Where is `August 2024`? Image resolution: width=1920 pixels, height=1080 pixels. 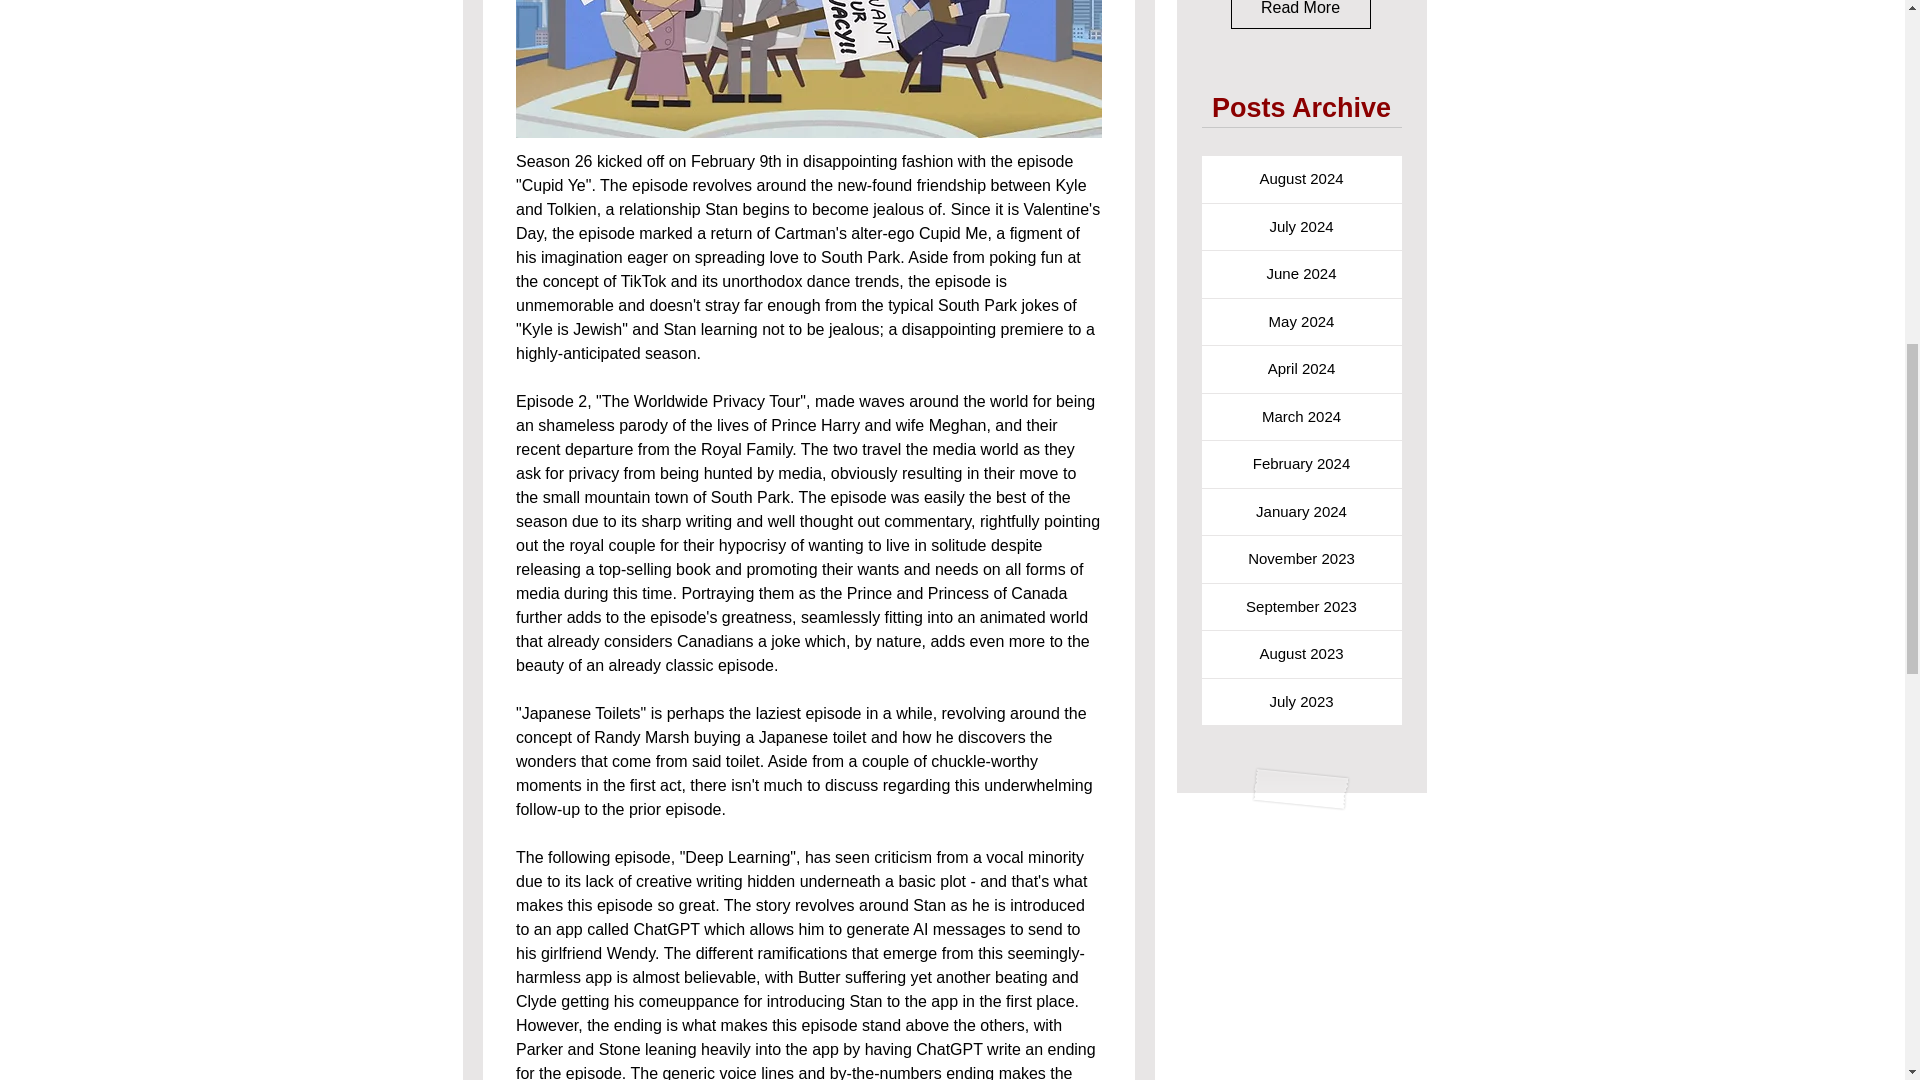
August 2024 is located at coordinates (1301, 179).